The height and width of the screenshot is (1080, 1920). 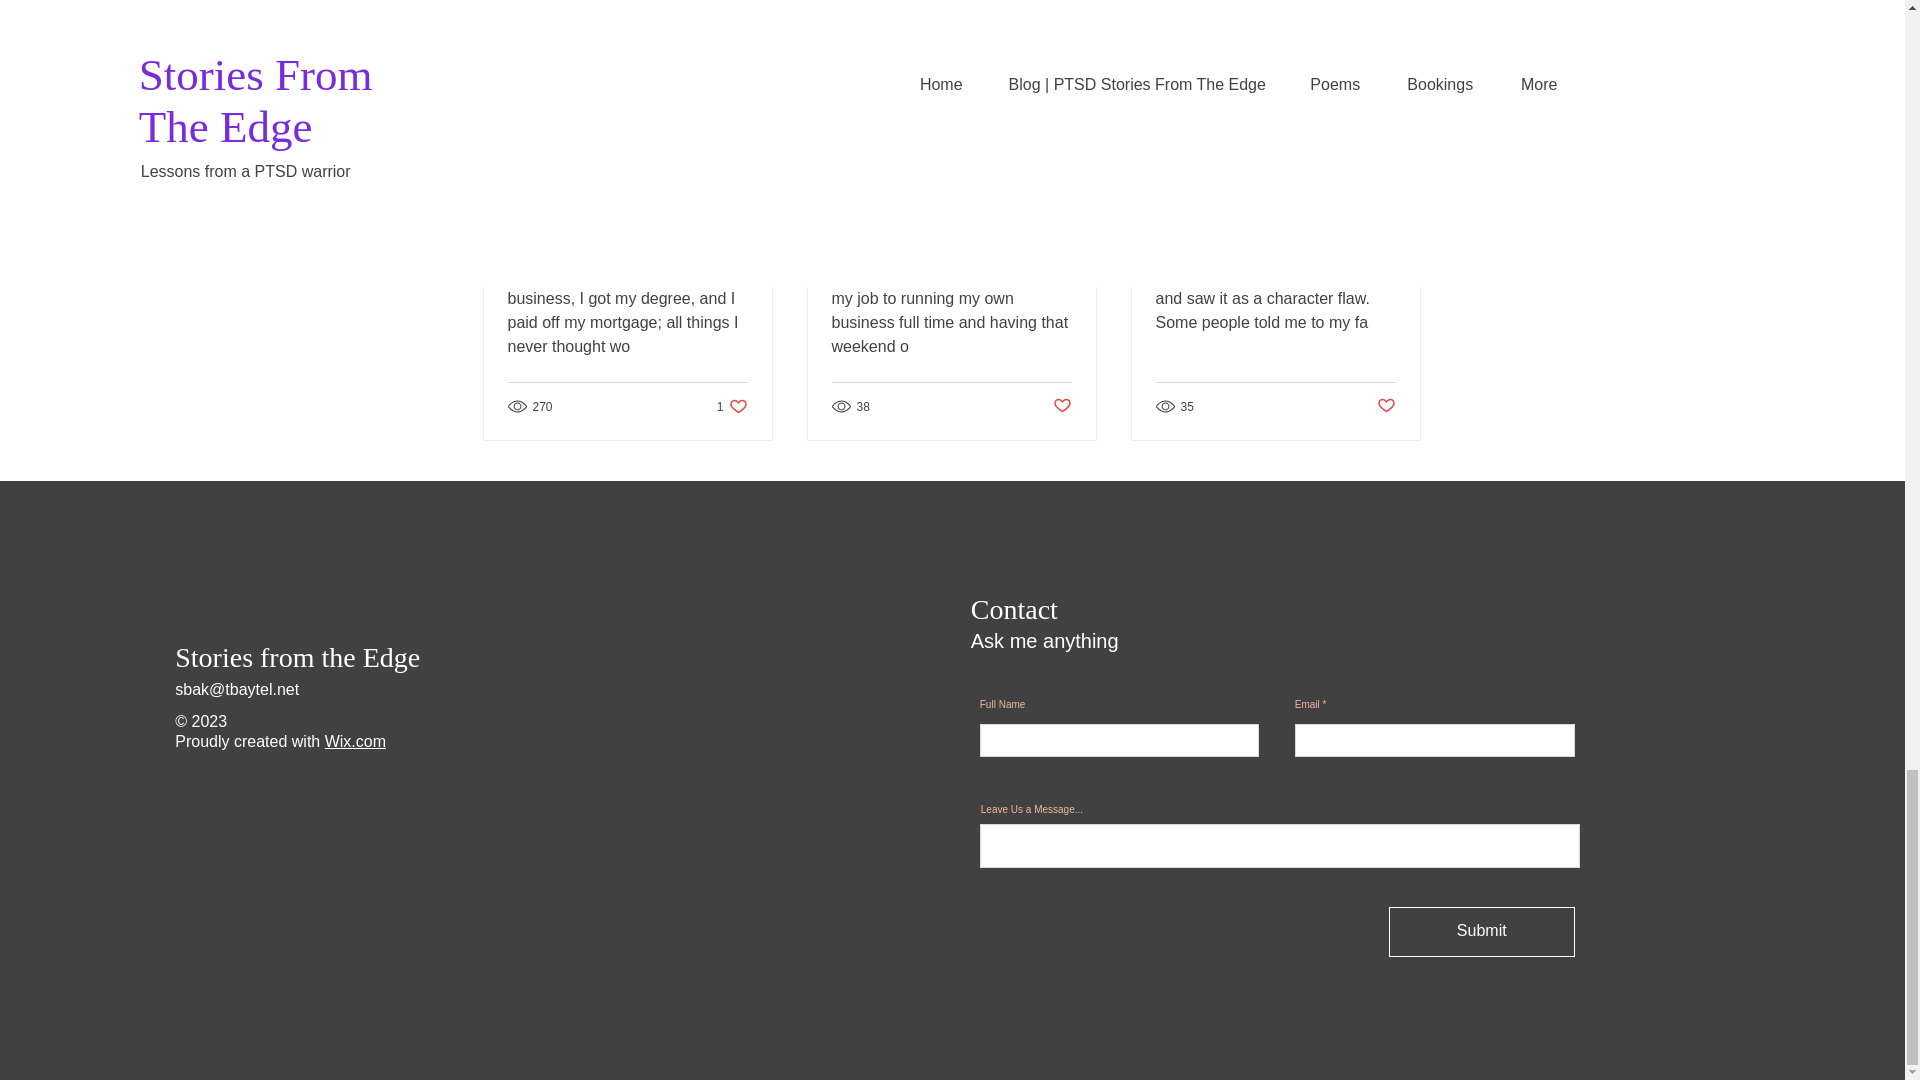 I want to click on See All, so click(x=1400, y=94).